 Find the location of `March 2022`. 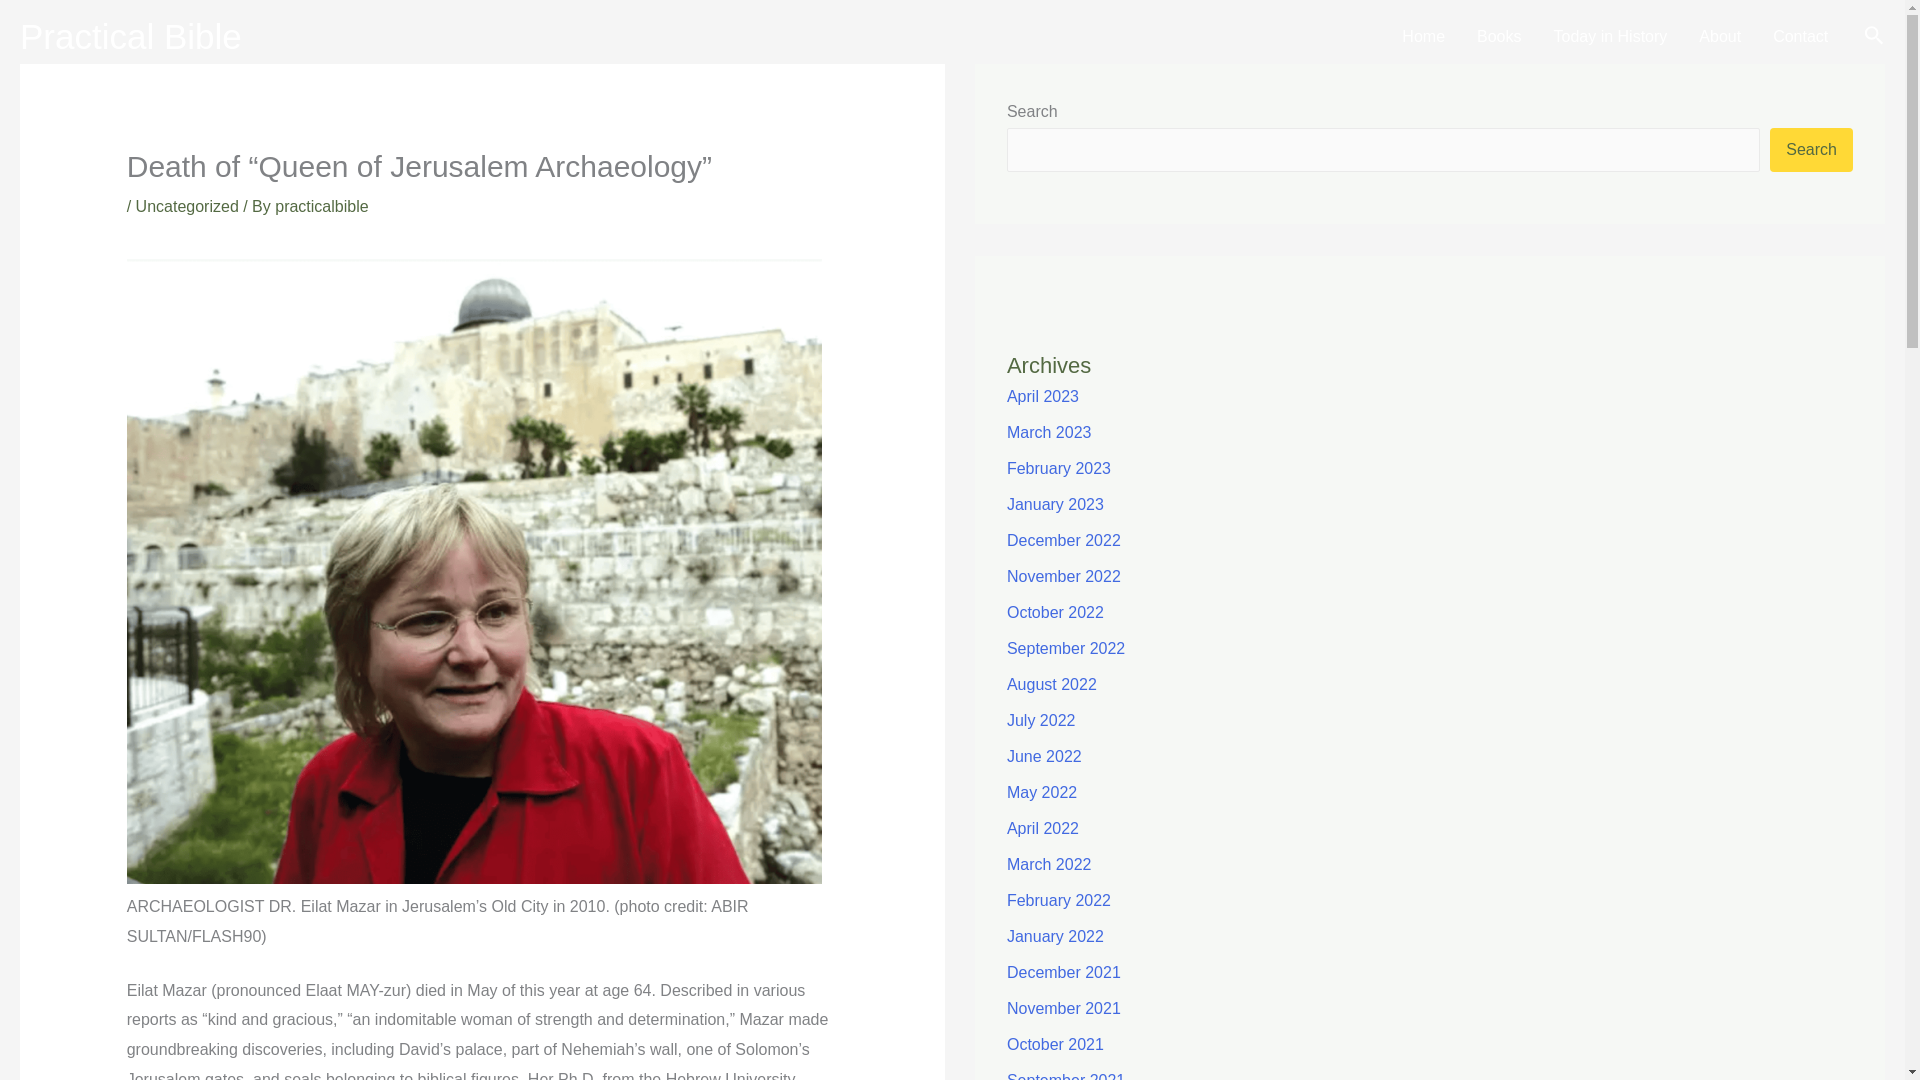

March 2022 is located at coordinates (1049, 864).